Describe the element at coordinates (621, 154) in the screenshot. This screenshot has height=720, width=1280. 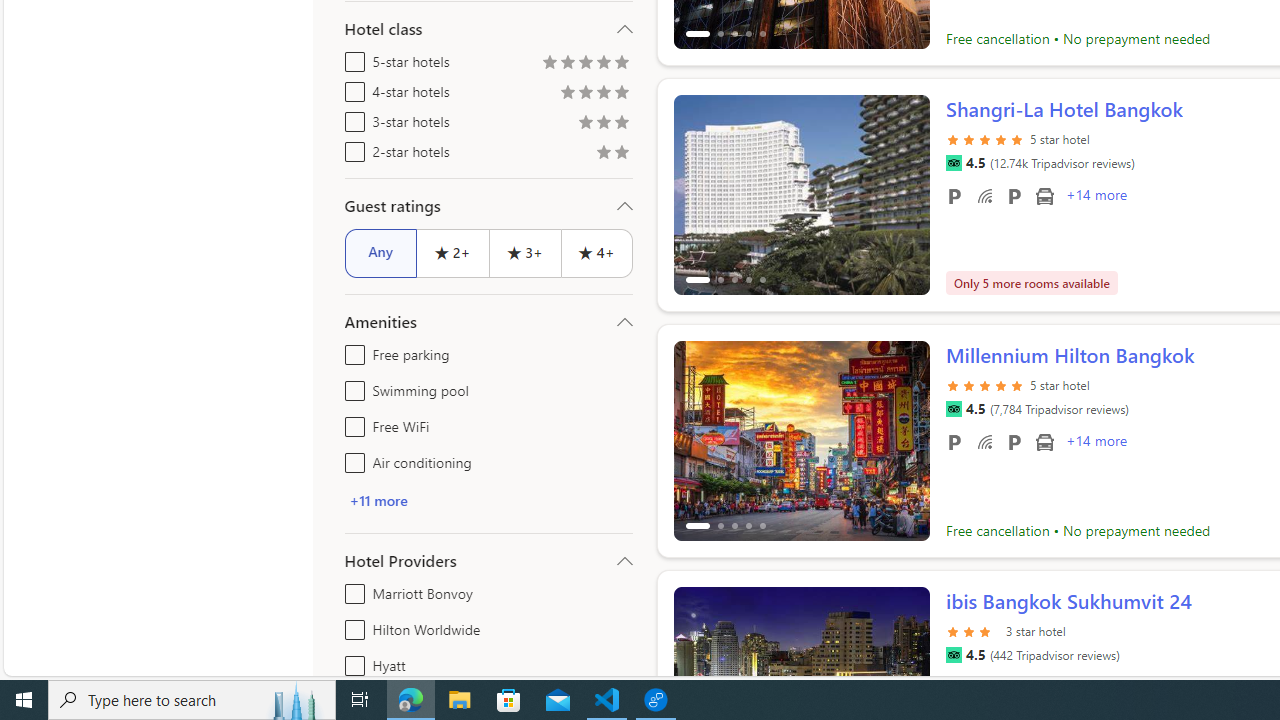
I see `Rating` at that location.